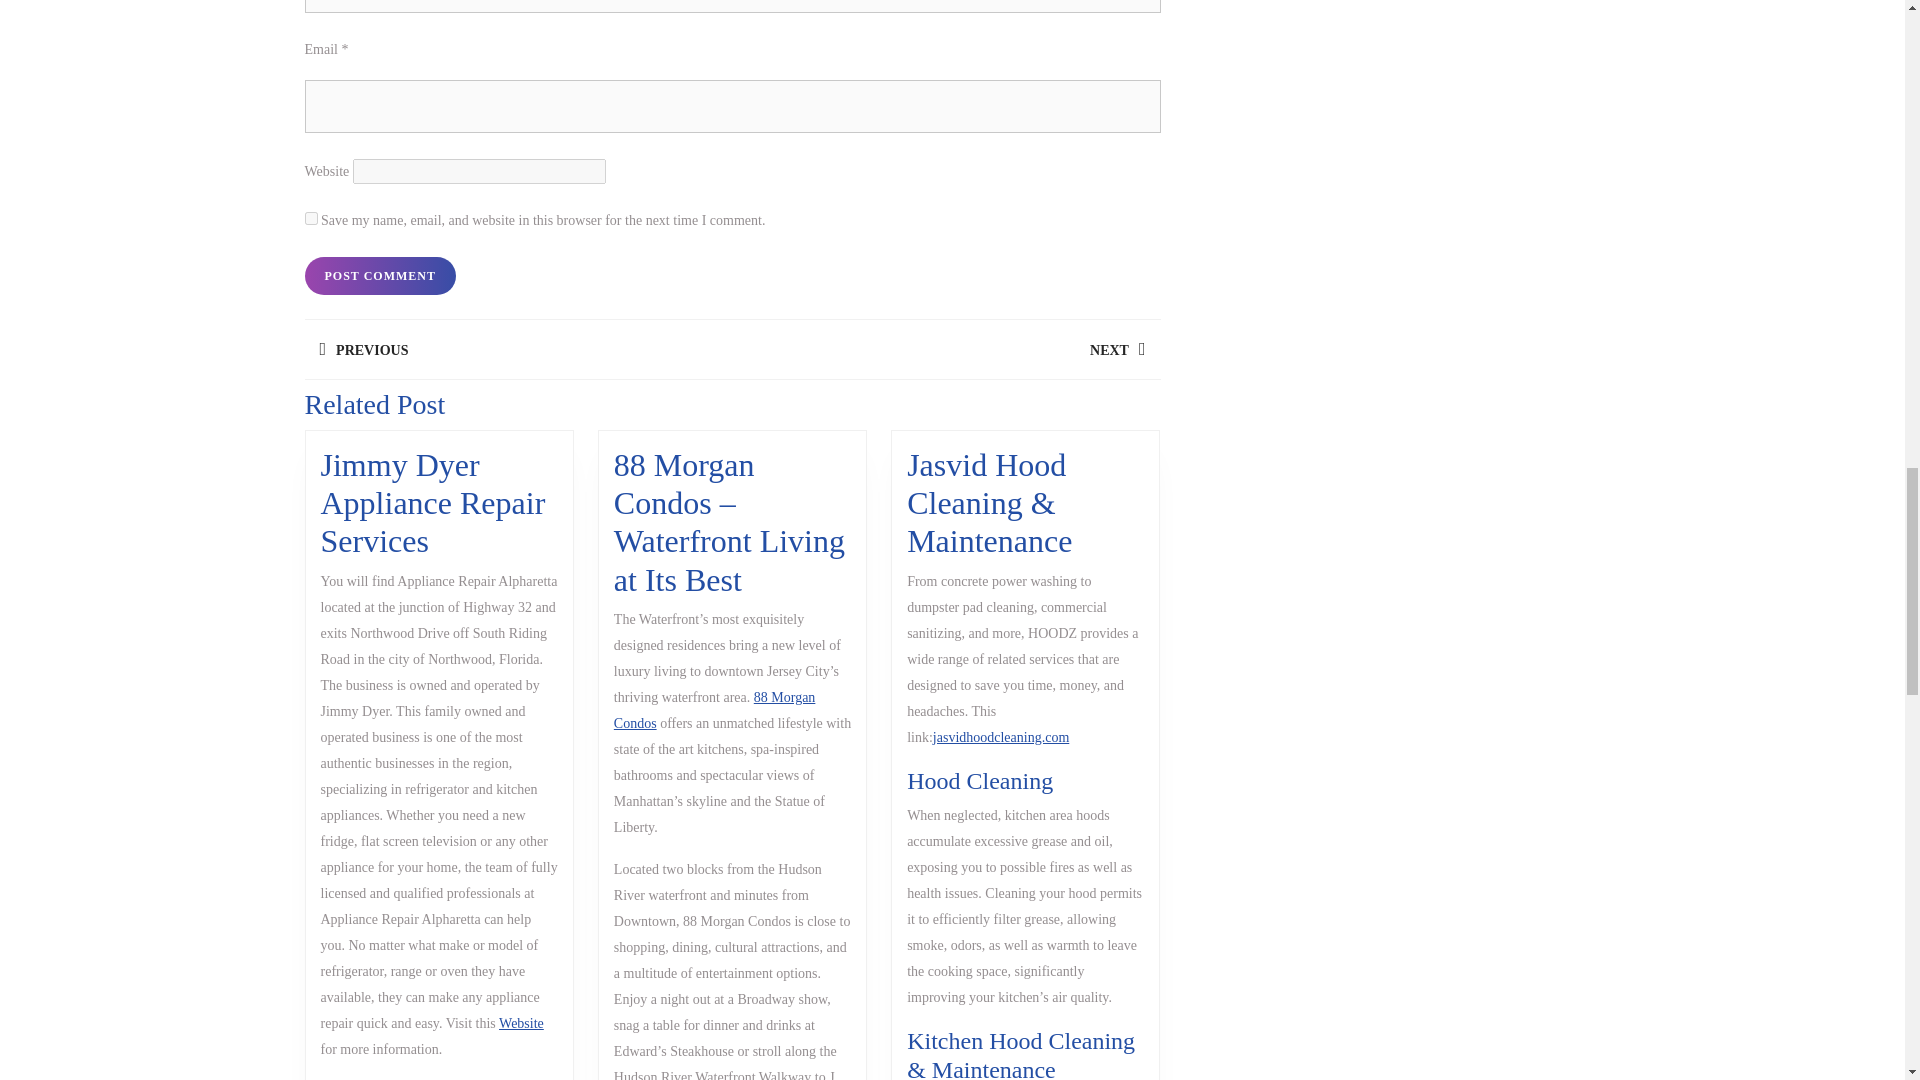  Describe the element at coordinates (517, 349) in the screenshot. I see `Post Comment` at that location.